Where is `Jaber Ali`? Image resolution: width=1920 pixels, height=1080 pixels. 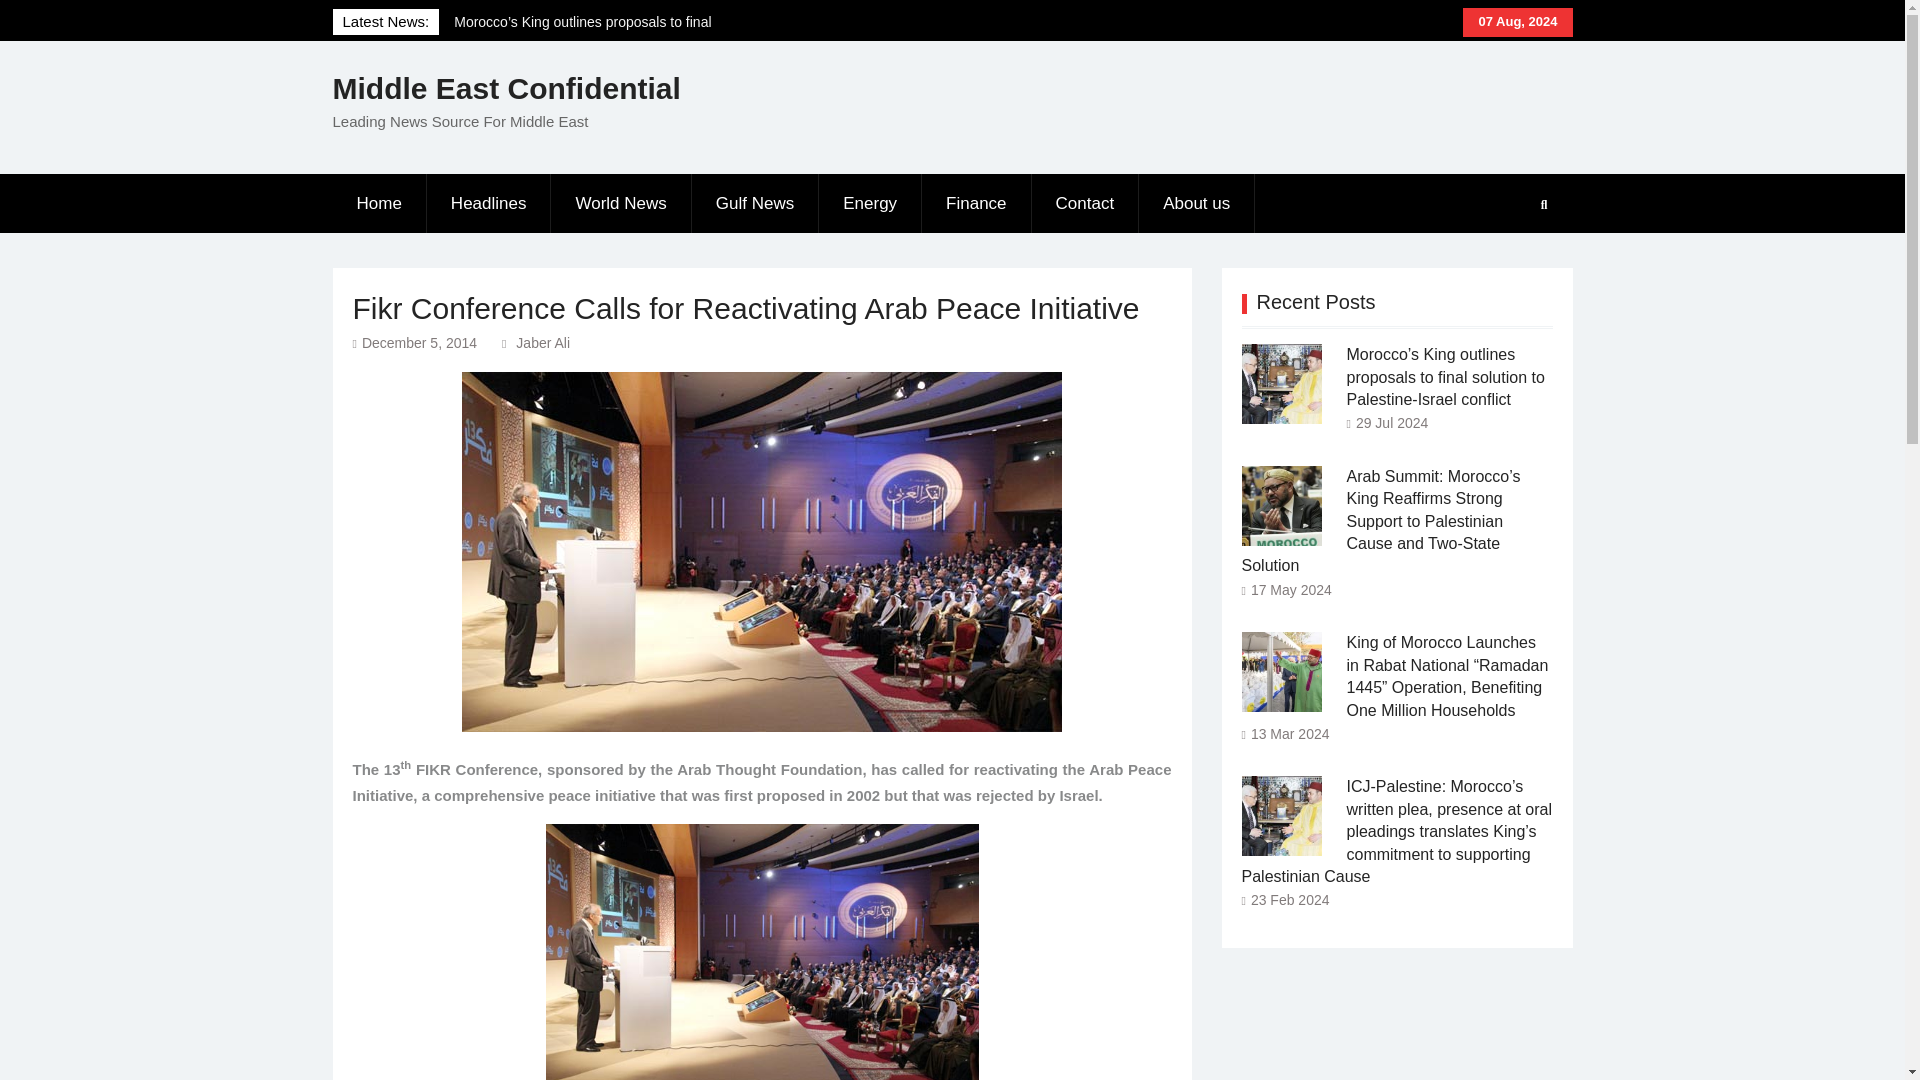 Jaber Ali is located at coordinates (543, 342).